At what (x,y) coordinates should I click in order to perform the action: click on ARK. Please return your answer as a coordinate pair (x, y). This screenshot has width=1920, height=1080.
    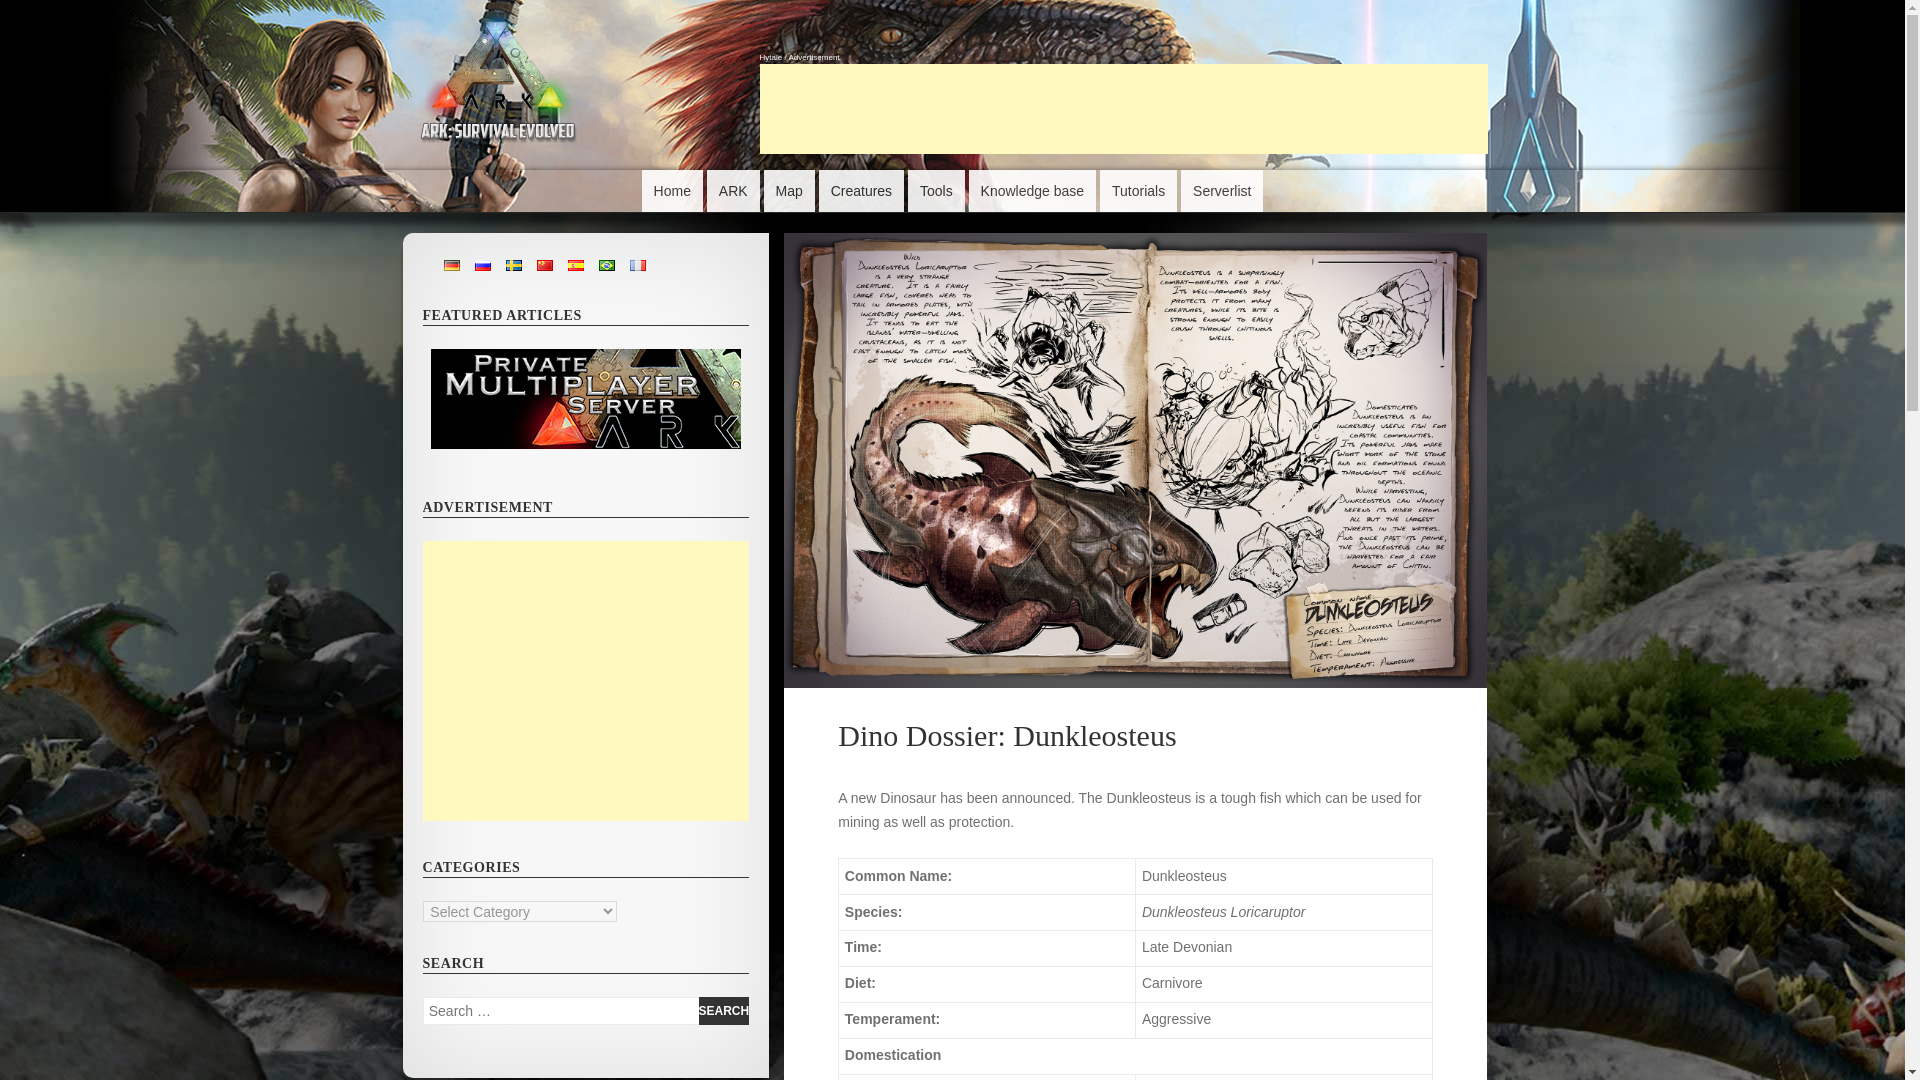
    Looking at the image, I should click on (733, 190).